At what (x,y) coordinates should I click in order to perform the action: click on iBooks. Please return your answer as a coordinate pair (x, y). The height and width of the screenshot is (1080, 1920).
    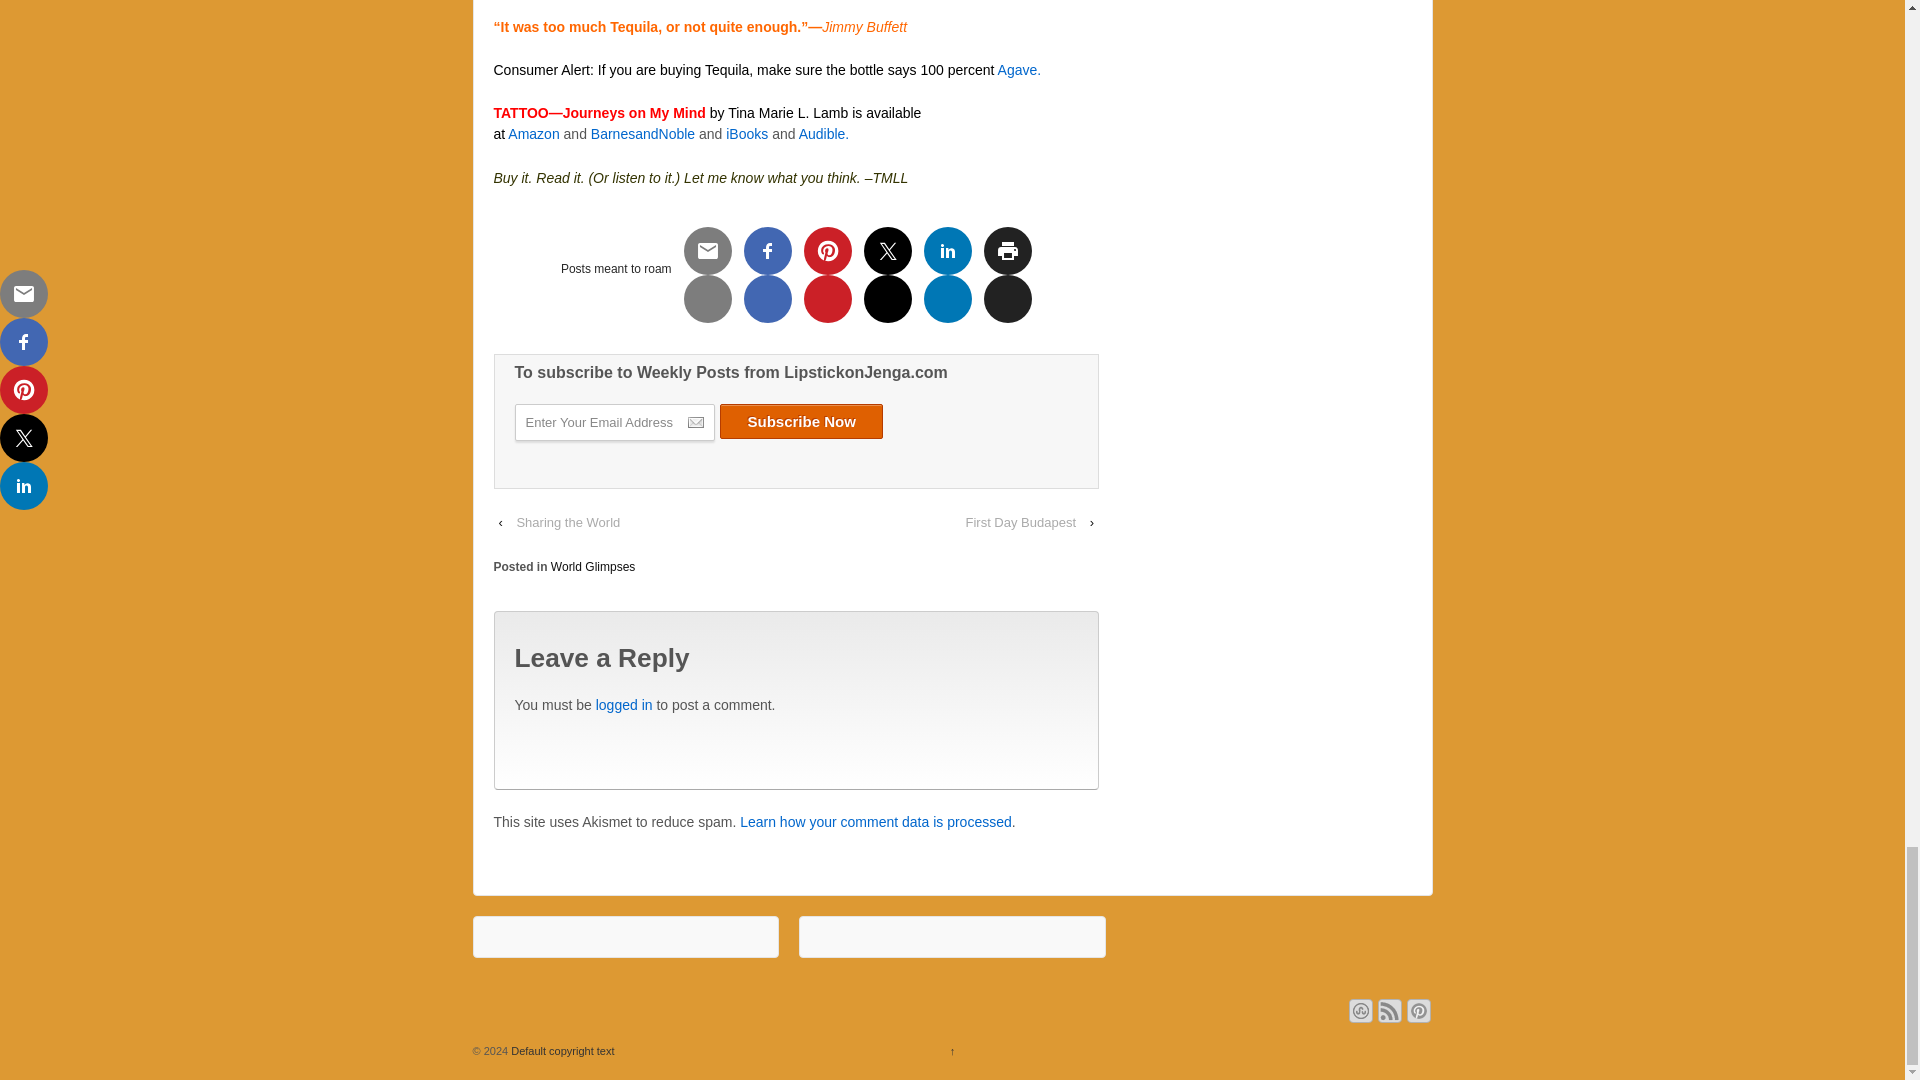
    Looking at the image, I should click on (746, 134).